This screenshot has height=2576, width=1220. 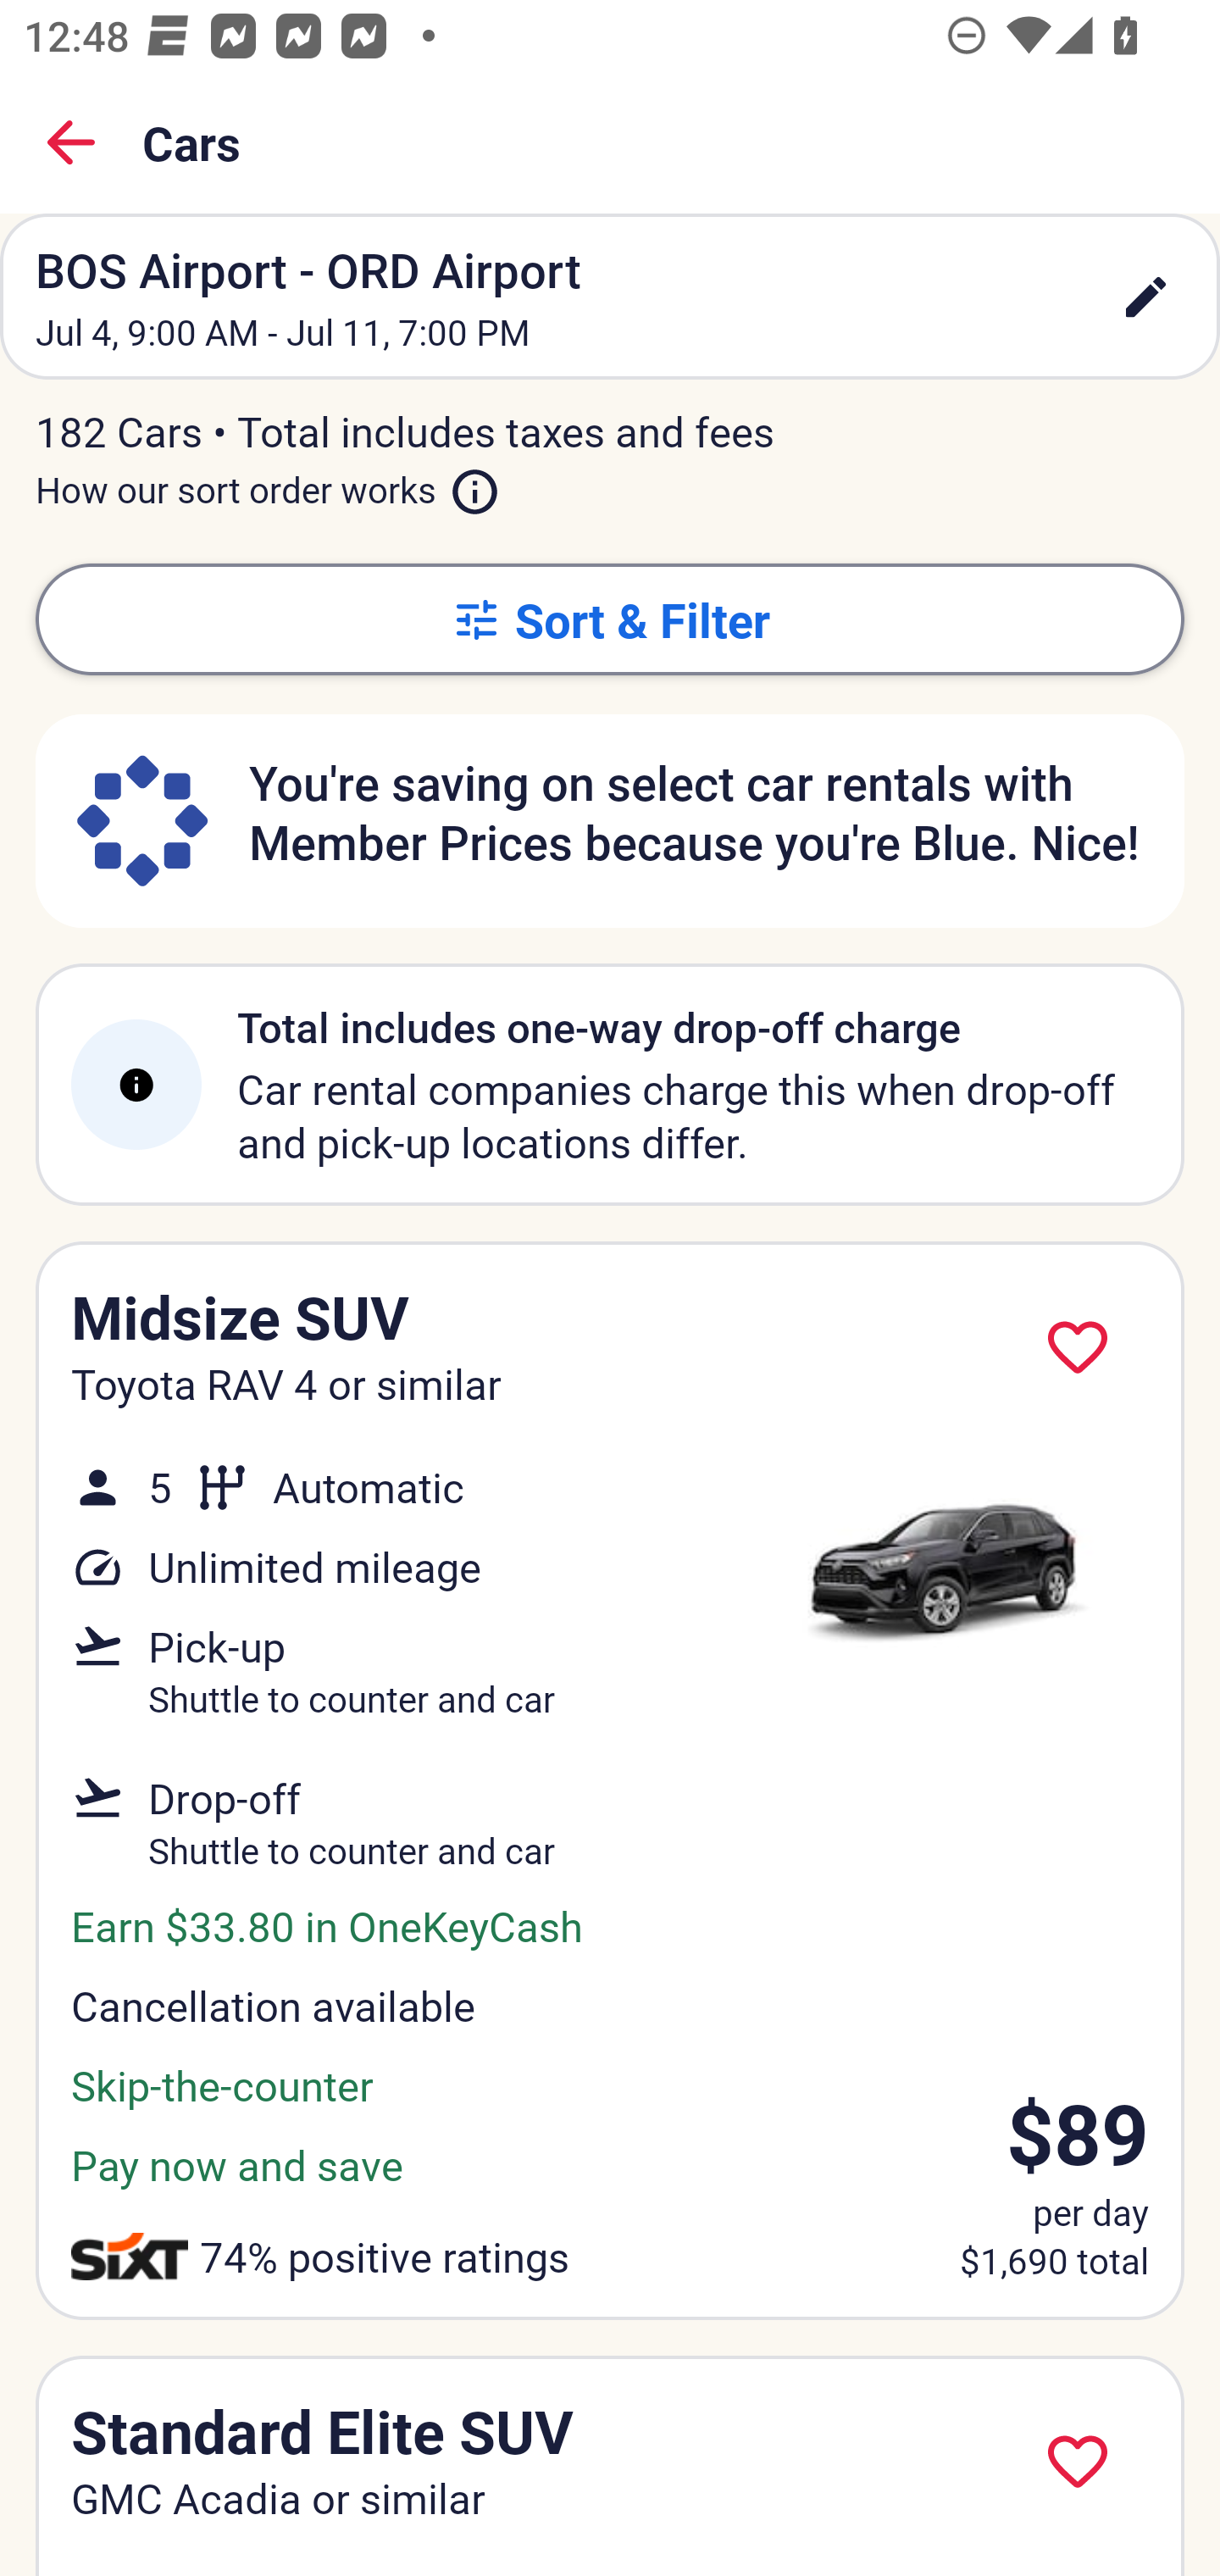 What do you see at coordinates (268, 484) in the screenshot?
I see `How our sort order works` at bounding box center [268, 484].